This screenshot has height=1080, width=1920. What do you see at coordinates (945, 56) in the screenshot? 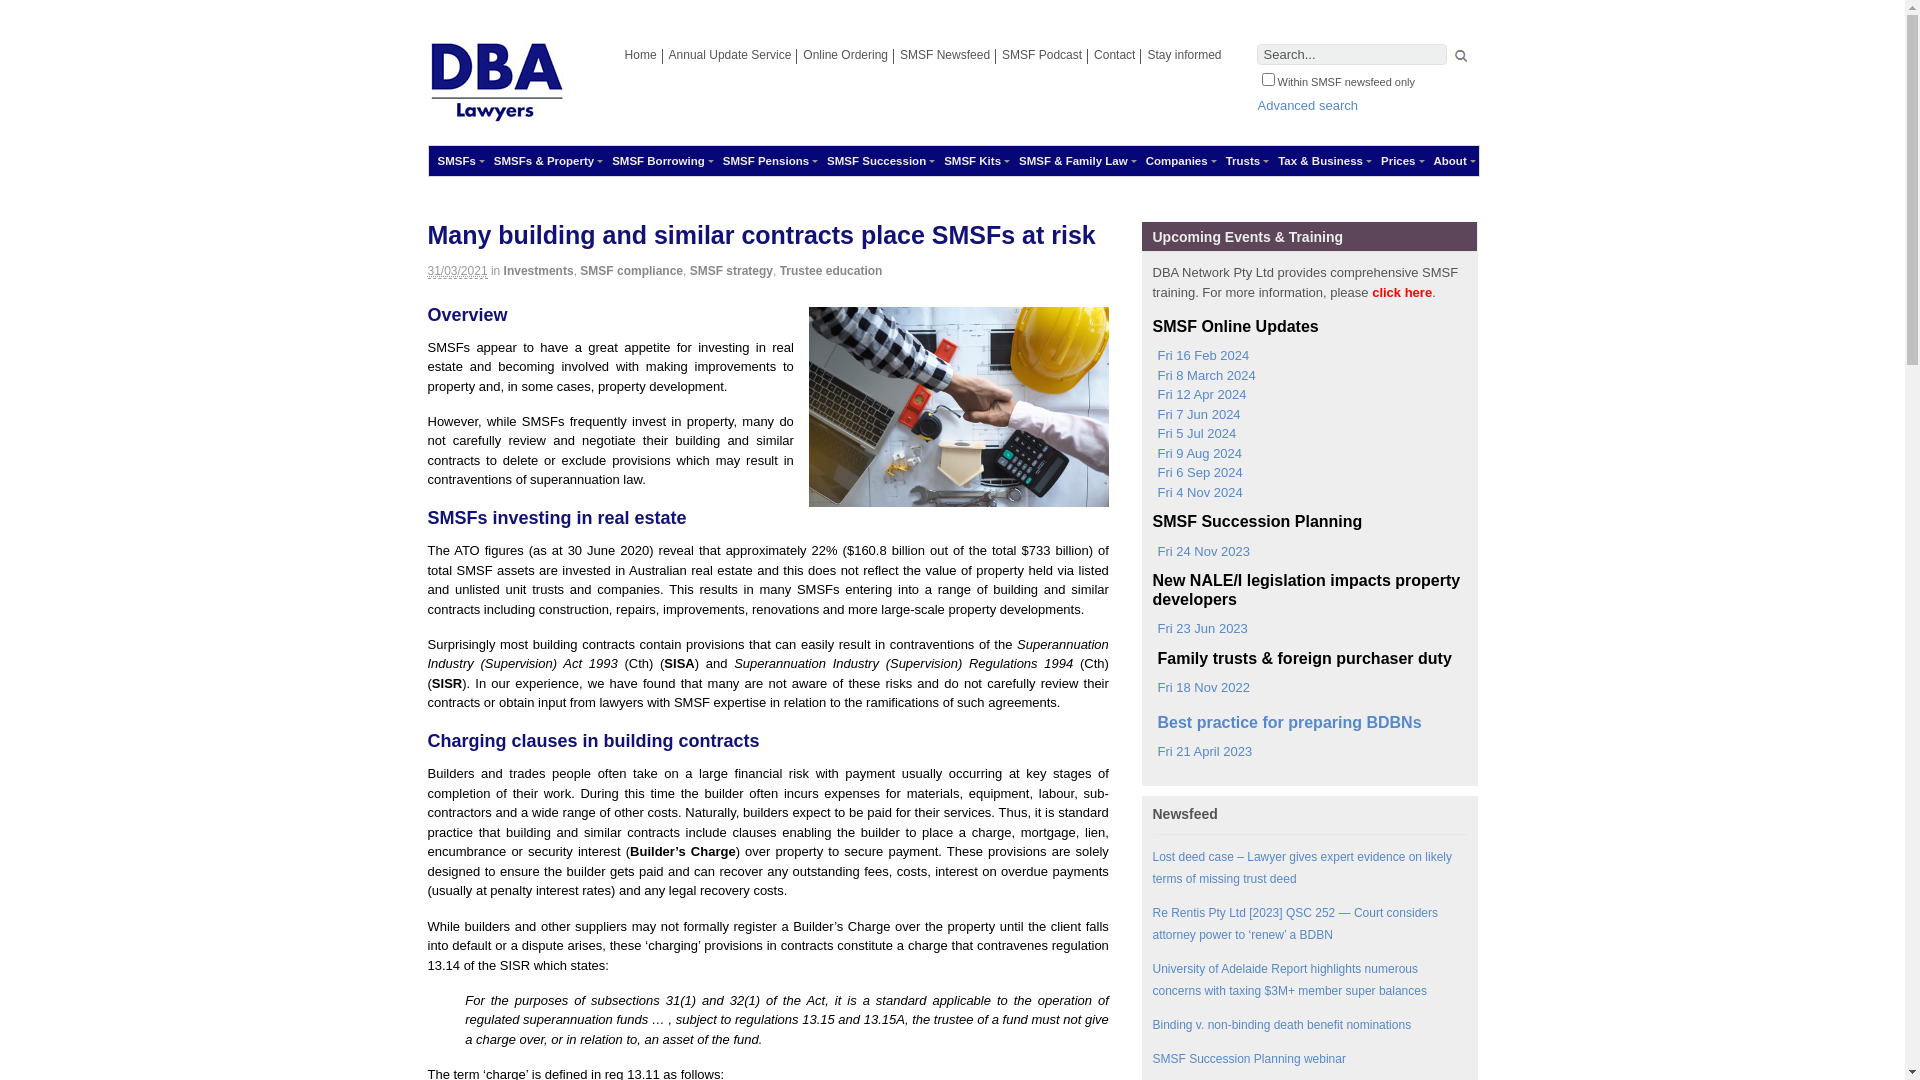
I see `SMSF Newsfeed` at bounding box center [945, 56].